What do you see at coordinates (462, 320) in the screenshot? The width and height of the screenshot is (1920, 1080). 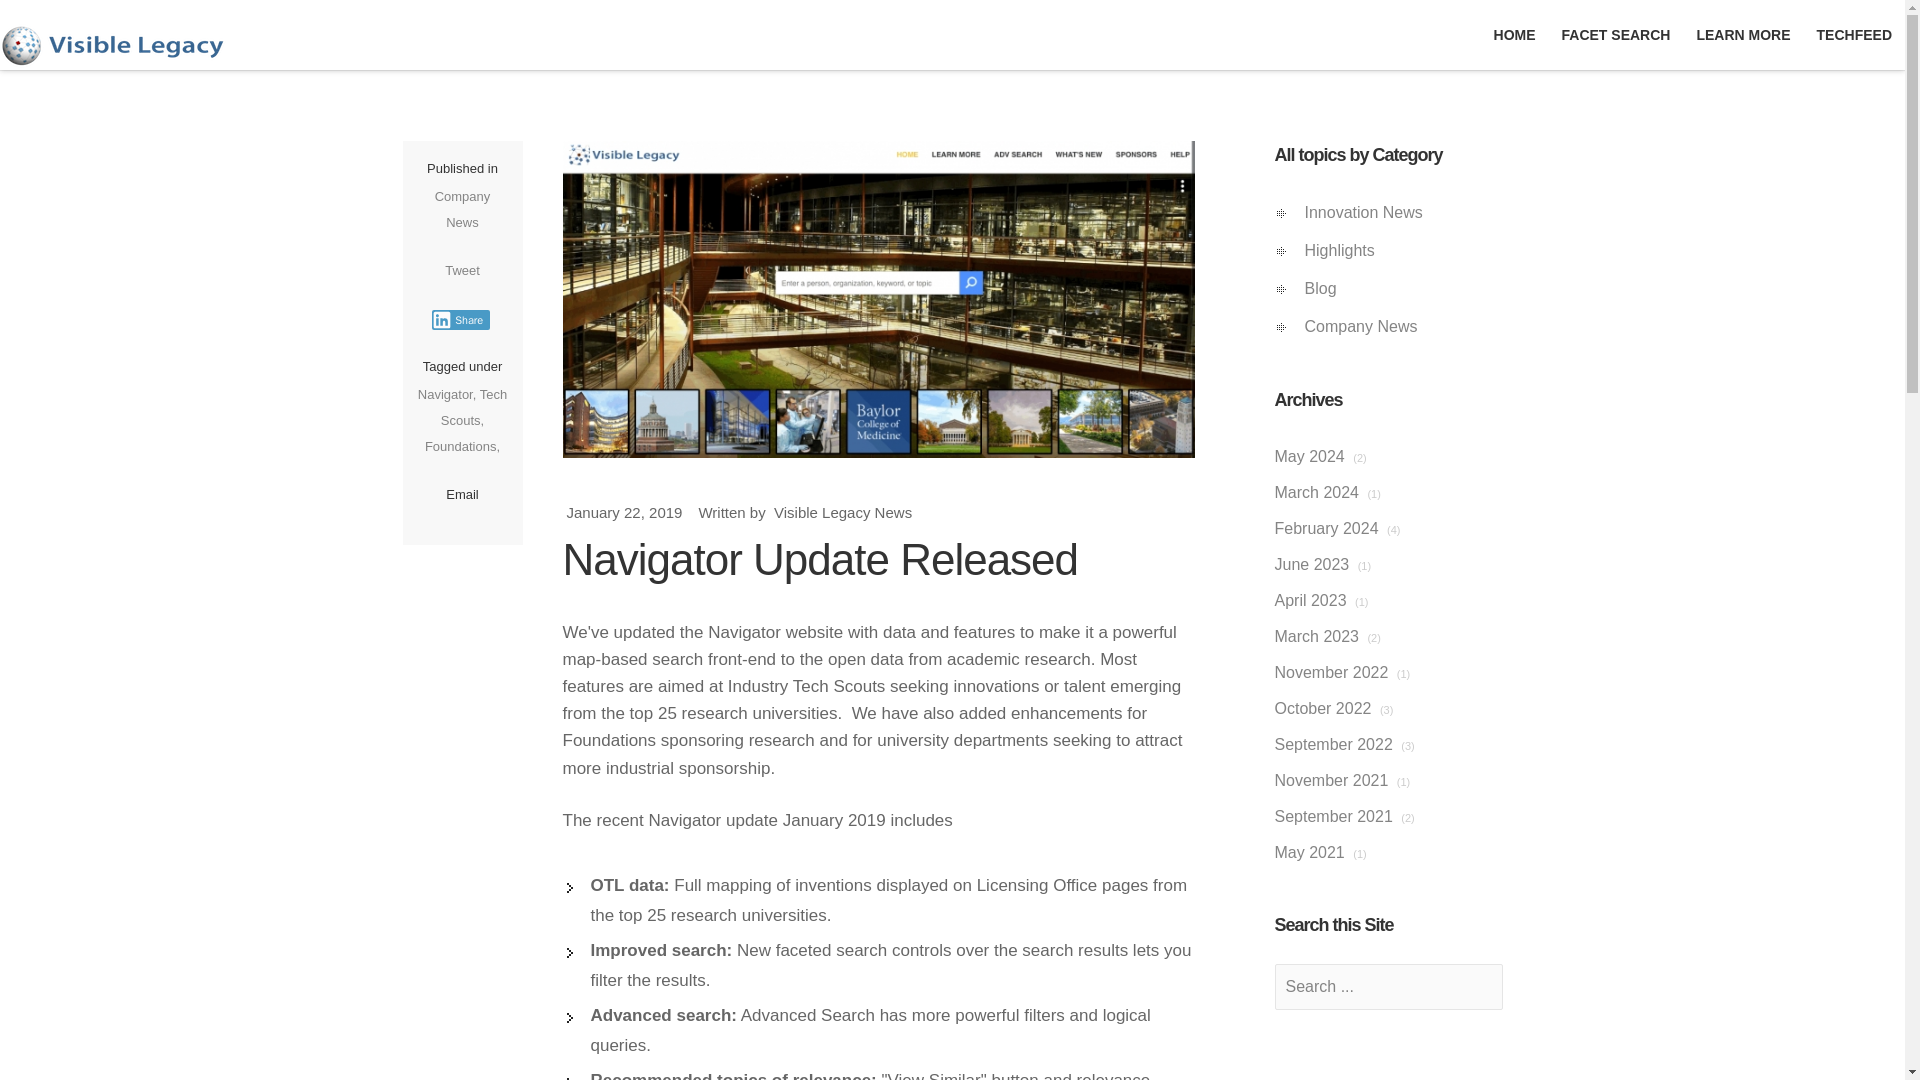 I see `Share` at bounding box center [462, 320].